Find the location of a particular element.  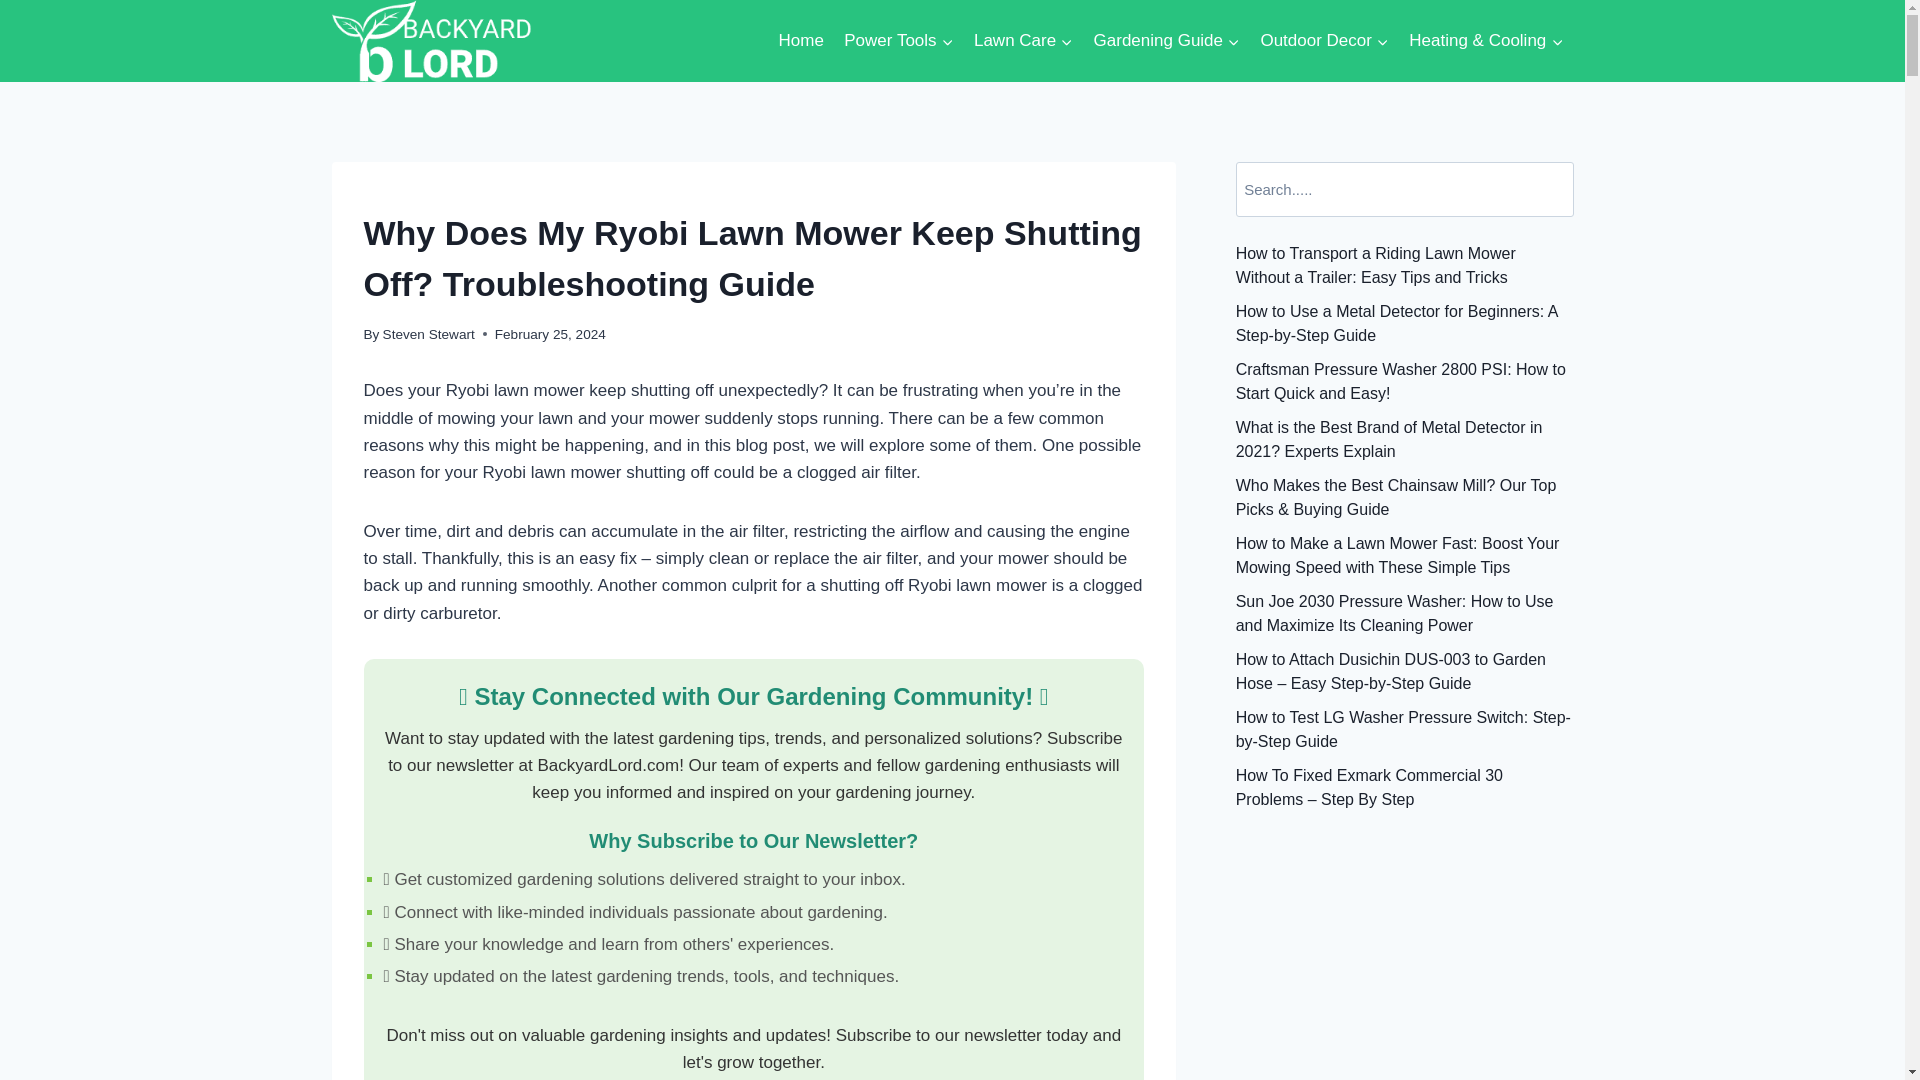

Gardening Guide is located at coordinates (1166, 40).